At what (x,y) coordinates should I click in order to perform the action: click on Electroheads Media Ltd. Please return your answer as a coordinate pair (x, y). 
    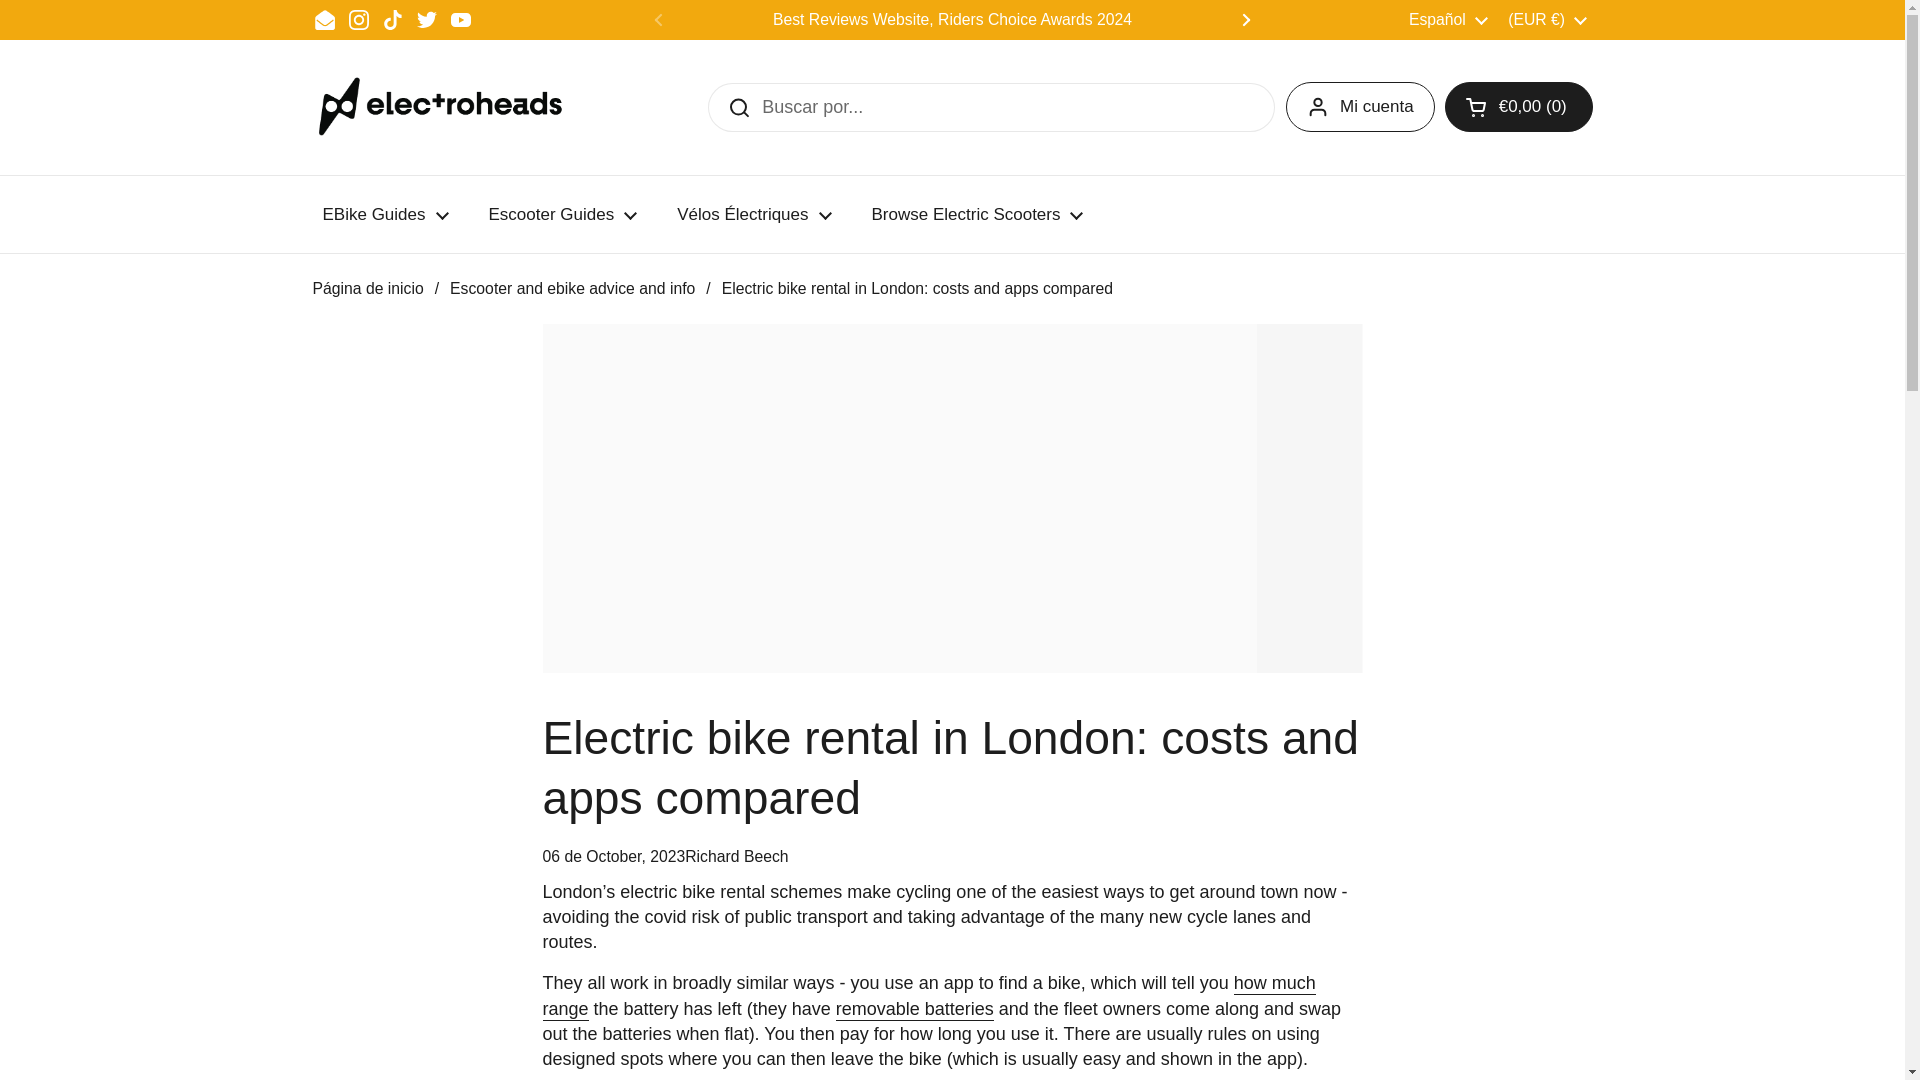
    Looking at the image, I should click on (449, 107).